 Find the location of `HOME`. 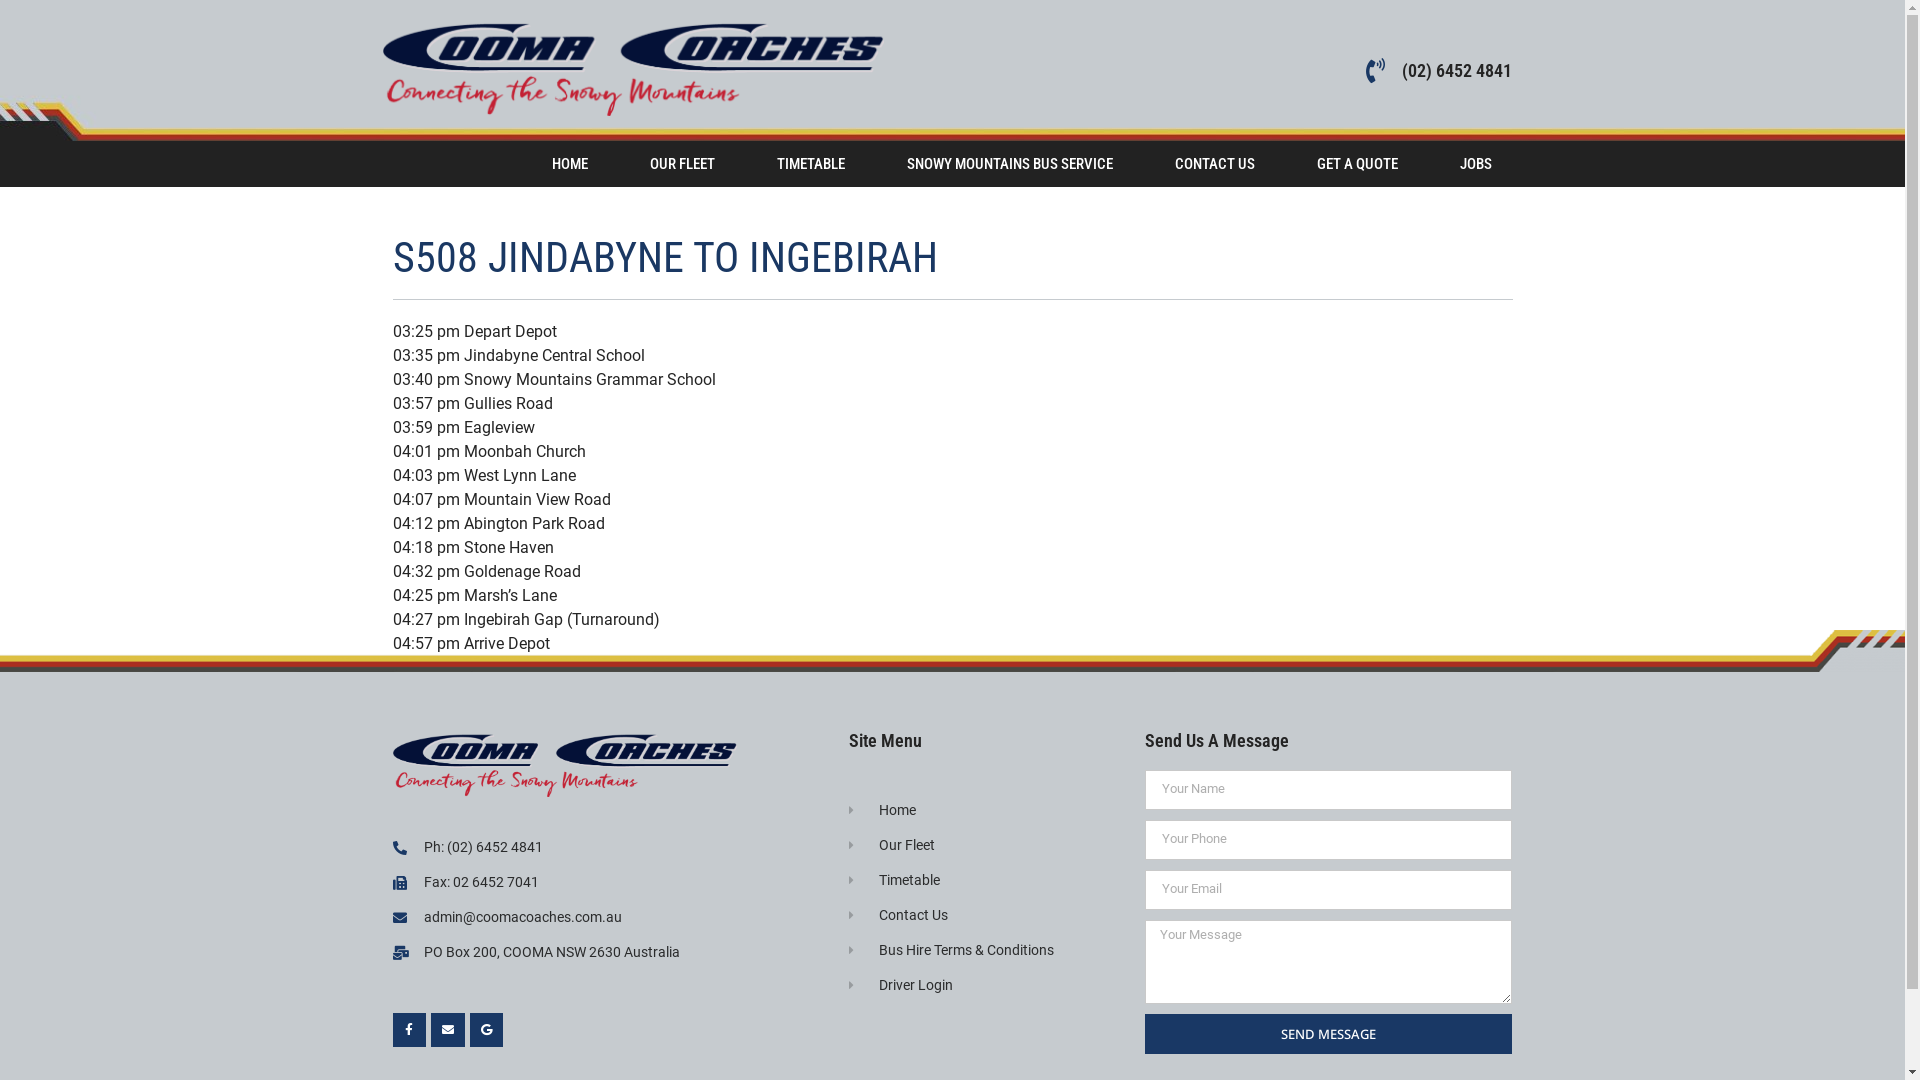

HOME is located at coordinates (569, 164).